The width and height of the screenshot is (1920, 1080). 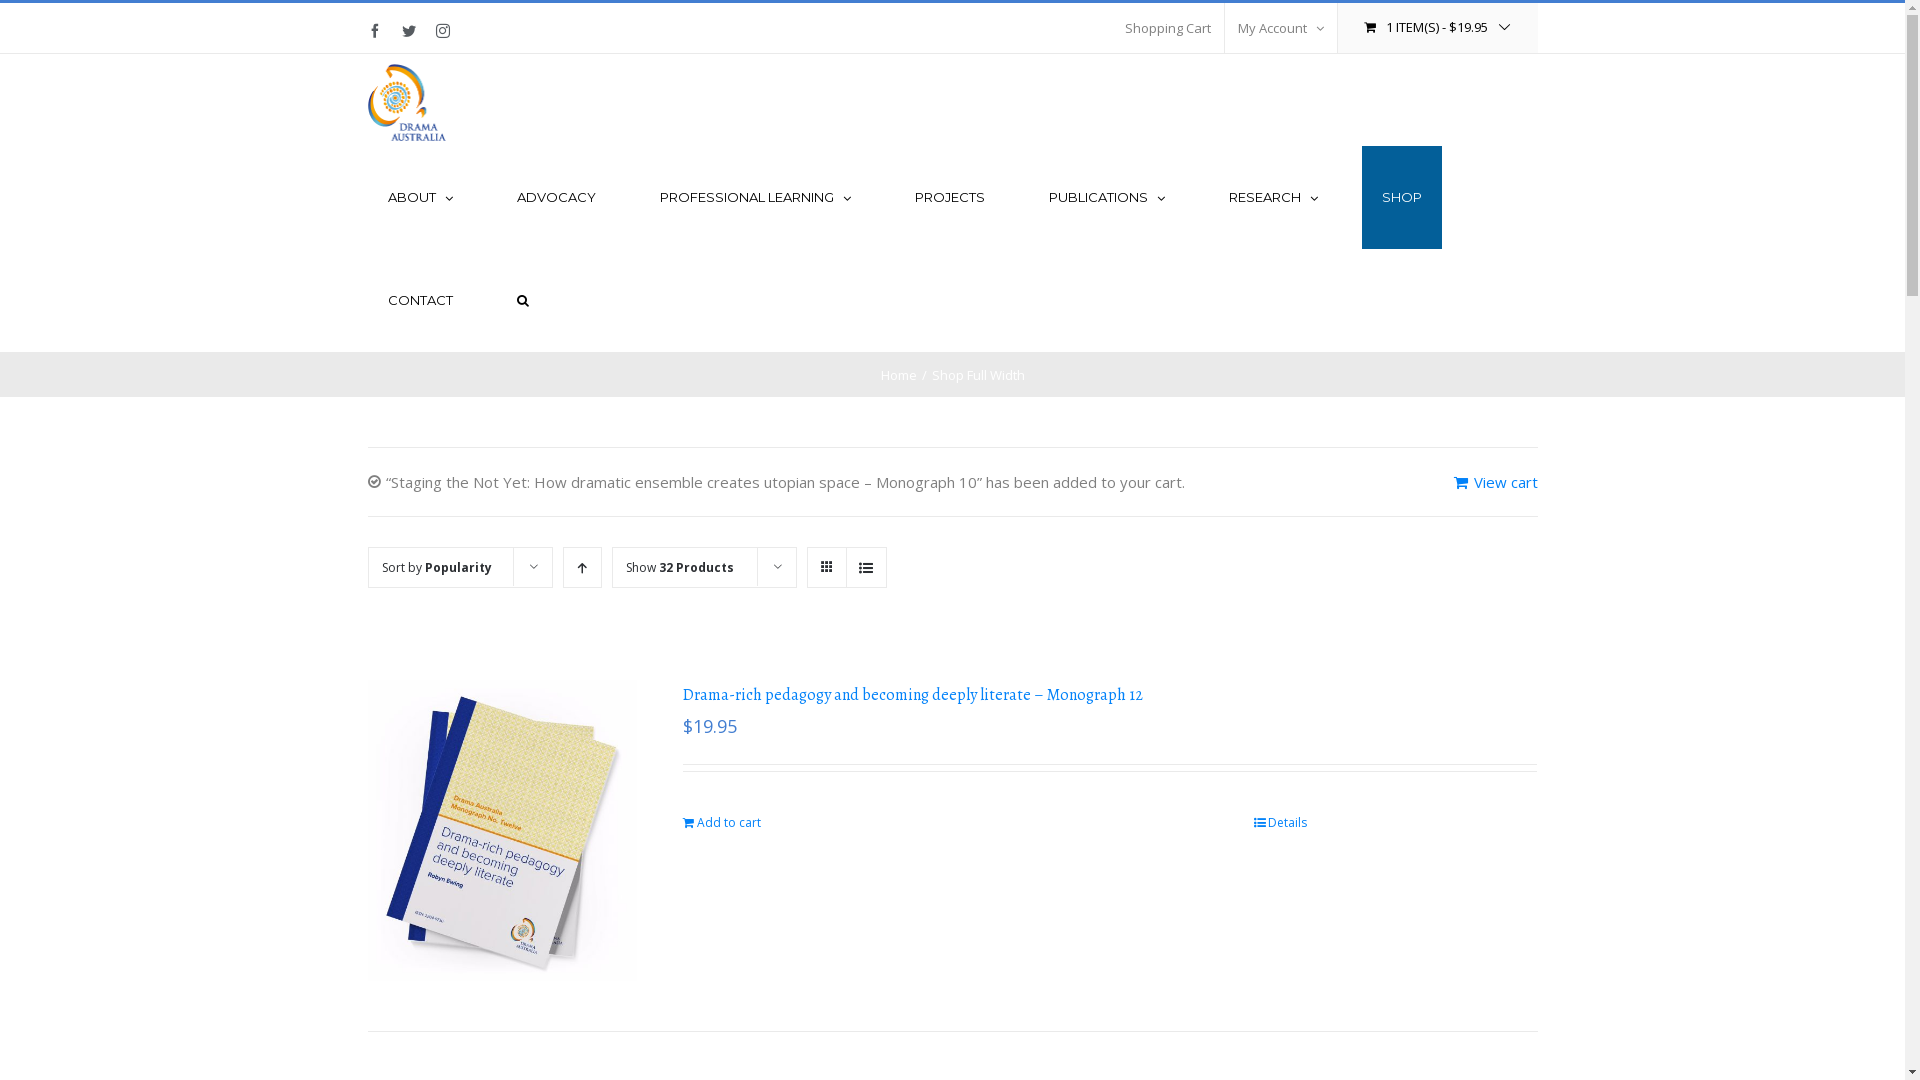 What do you see at coordinates (375, 31) in the screenshot?
I see `Facebook` at bounding box center [375, 31].